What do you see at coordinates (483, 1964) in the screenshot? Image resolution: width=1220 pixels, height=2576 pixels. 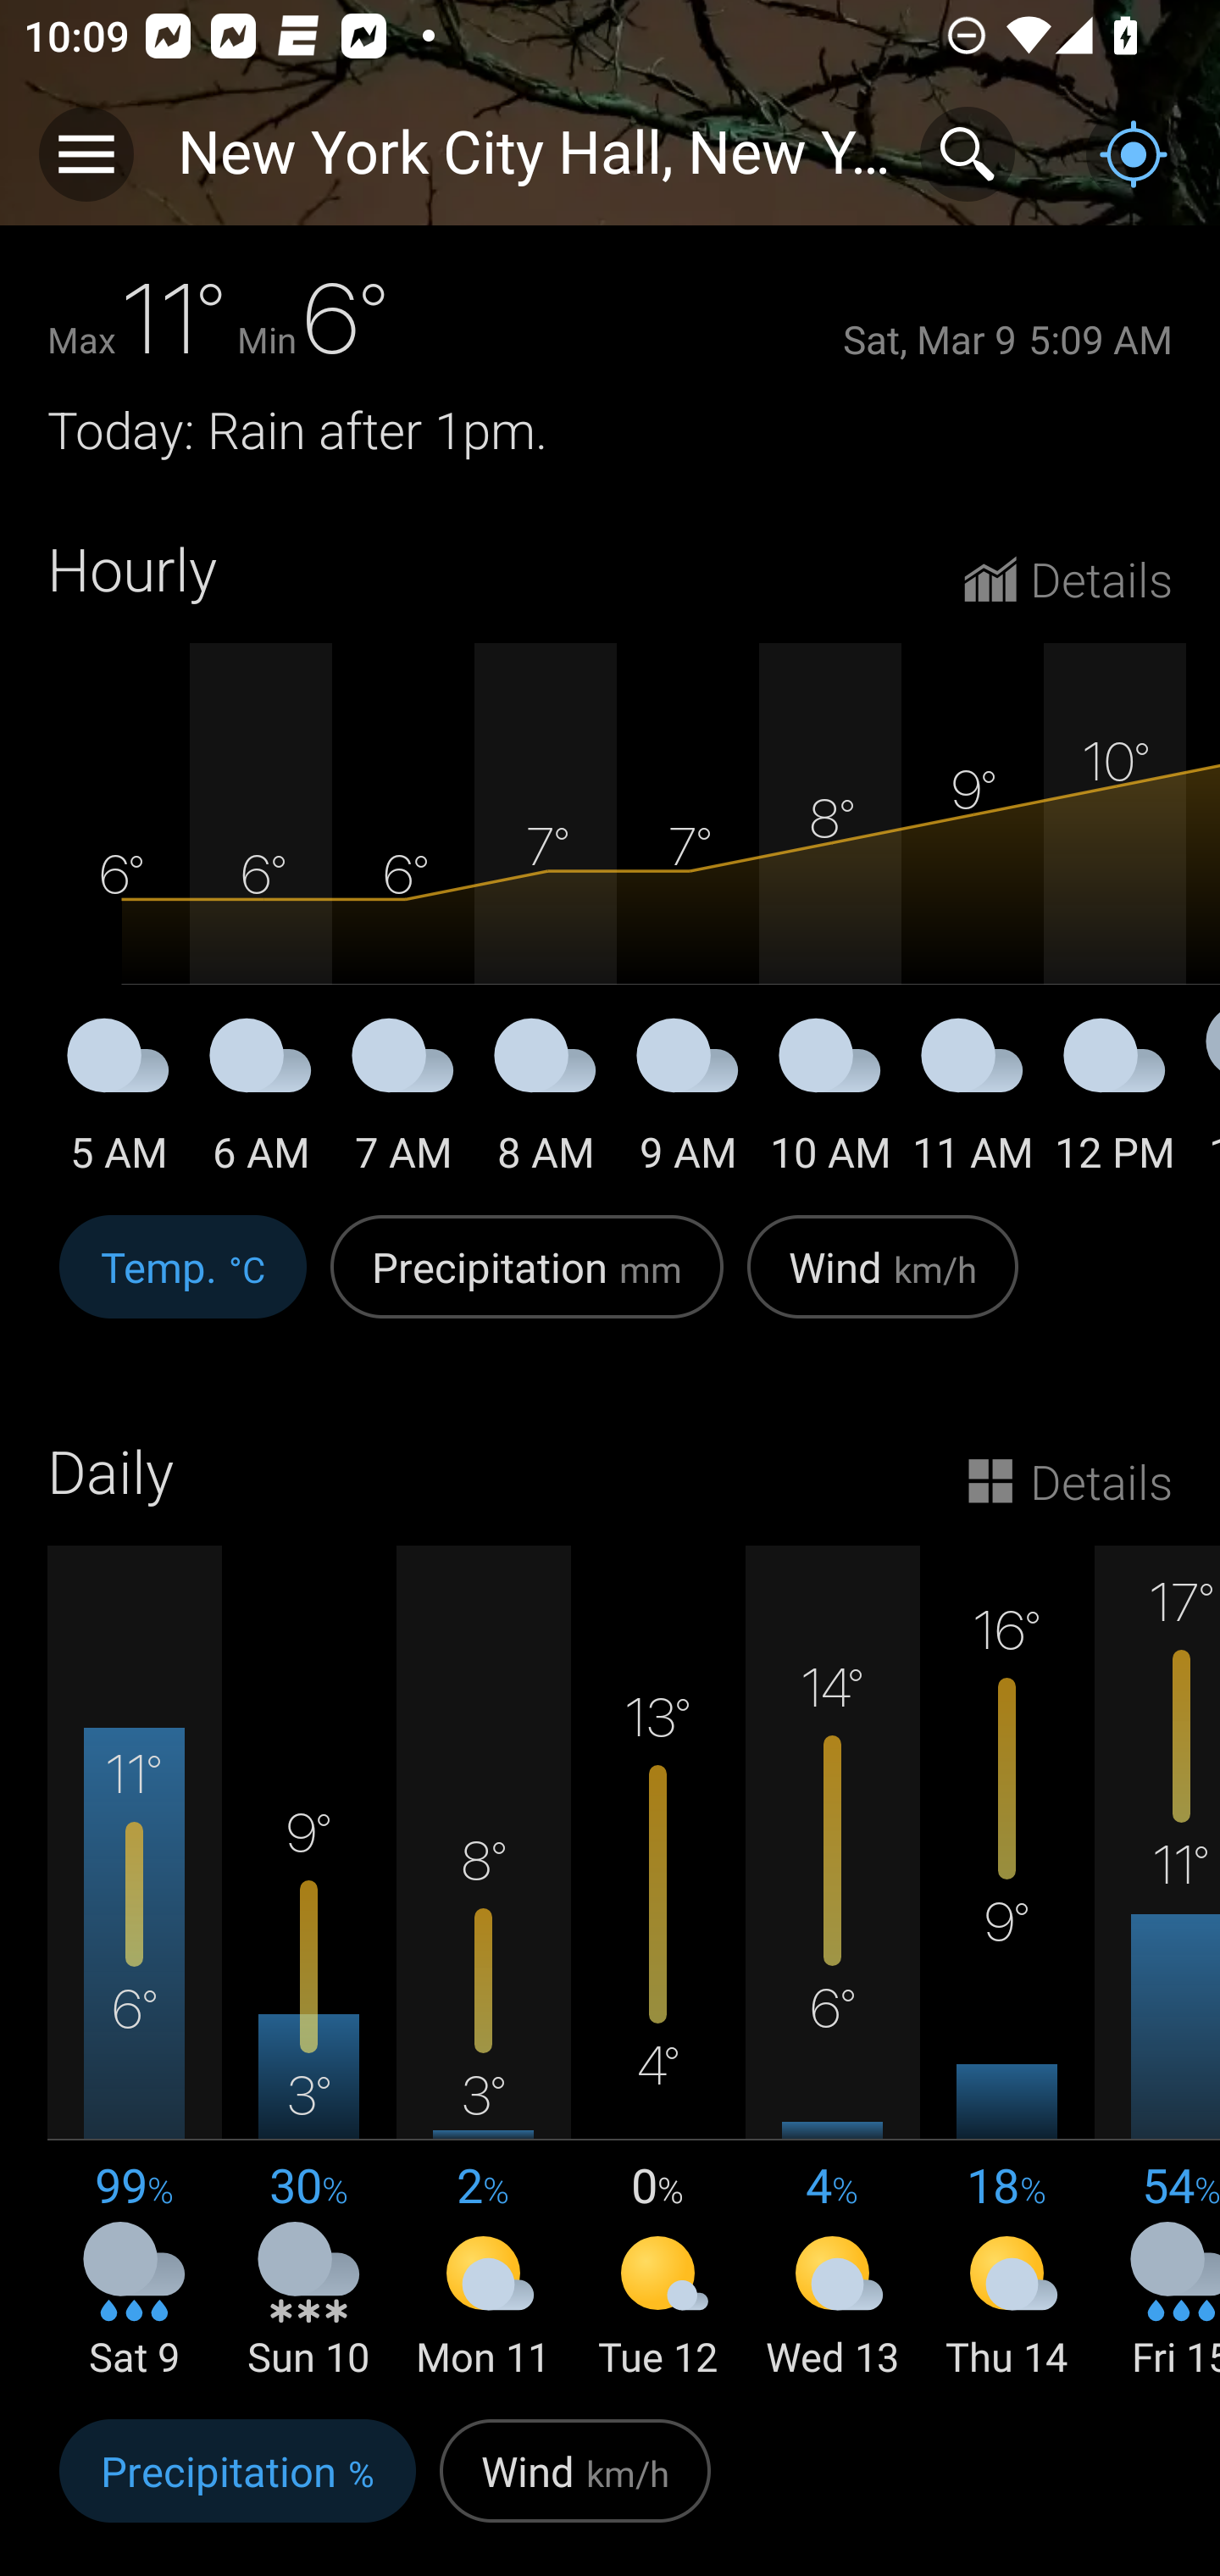 I see `8° 3° 2 % Mon 11` at bounding box center [483, 1964].